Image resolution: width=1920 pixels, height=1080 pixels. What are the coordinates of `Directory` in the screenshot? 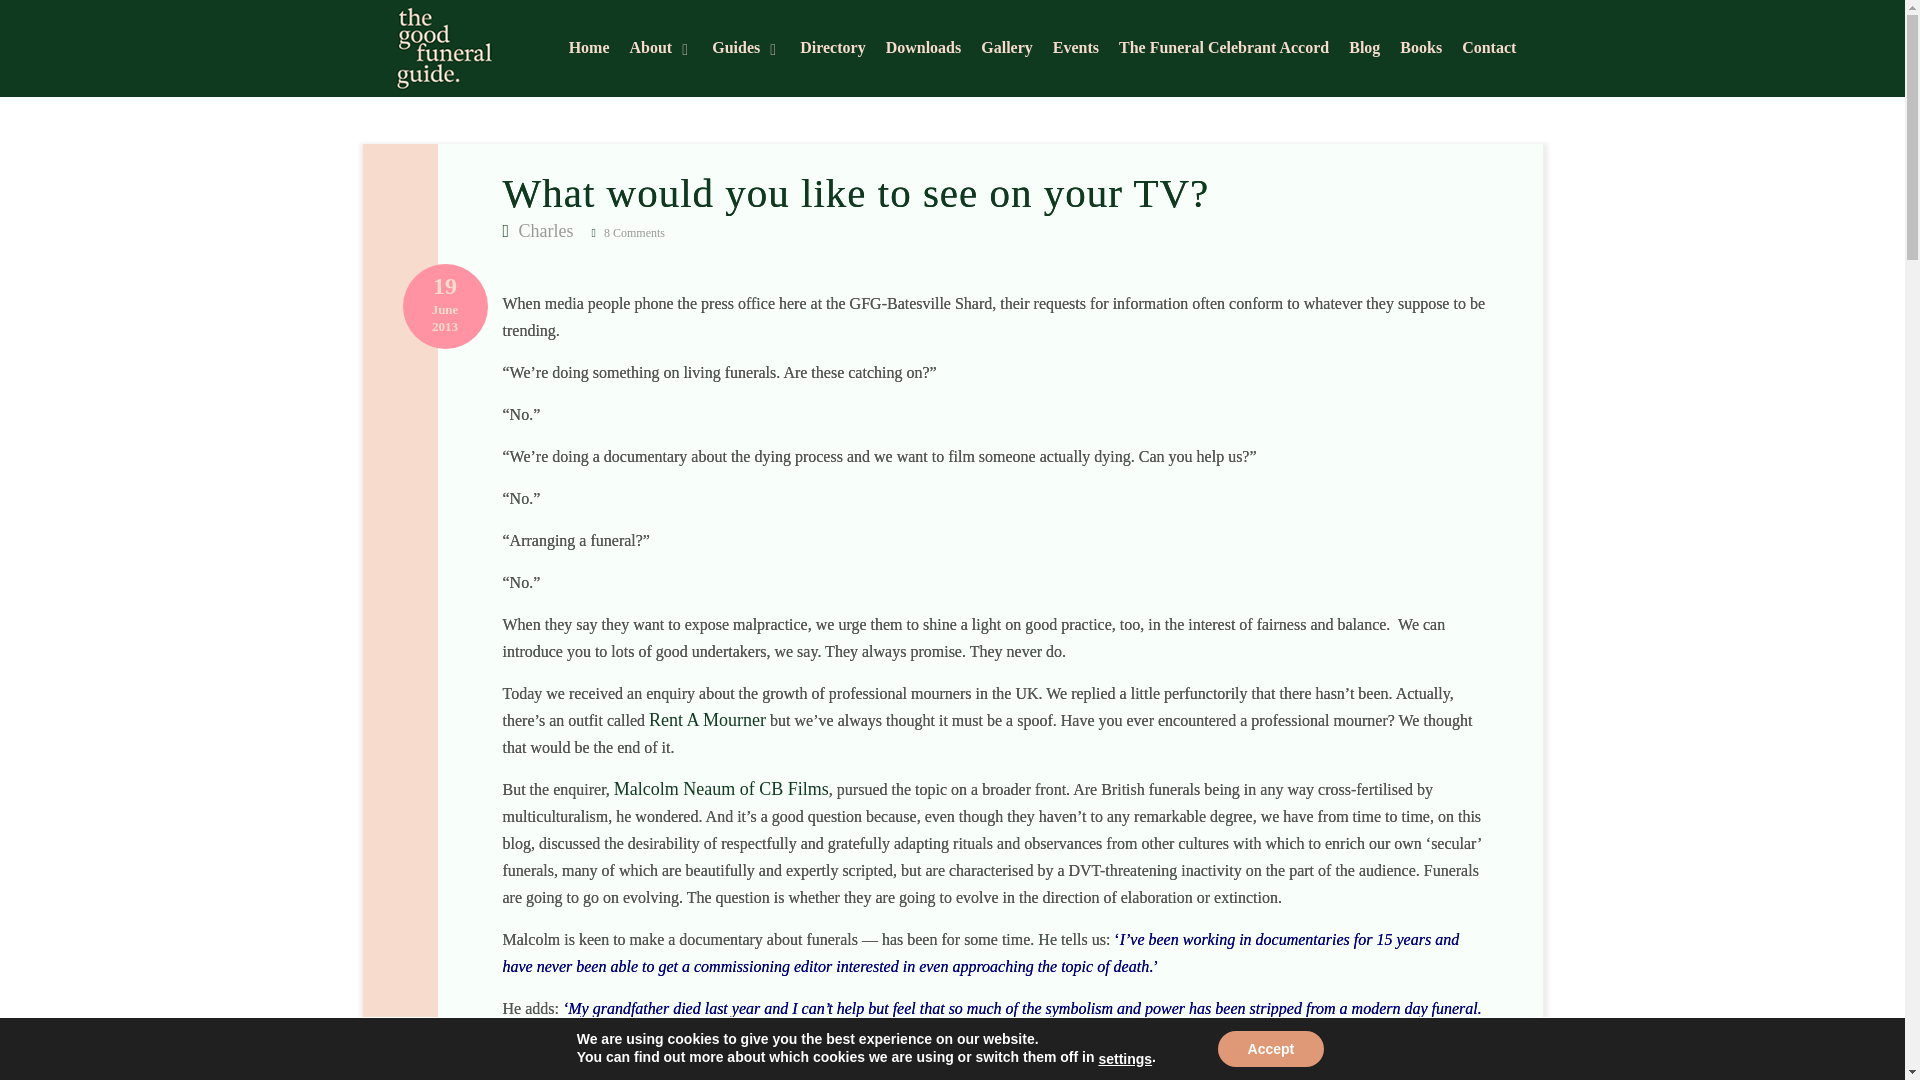 It's located at (832, 50).